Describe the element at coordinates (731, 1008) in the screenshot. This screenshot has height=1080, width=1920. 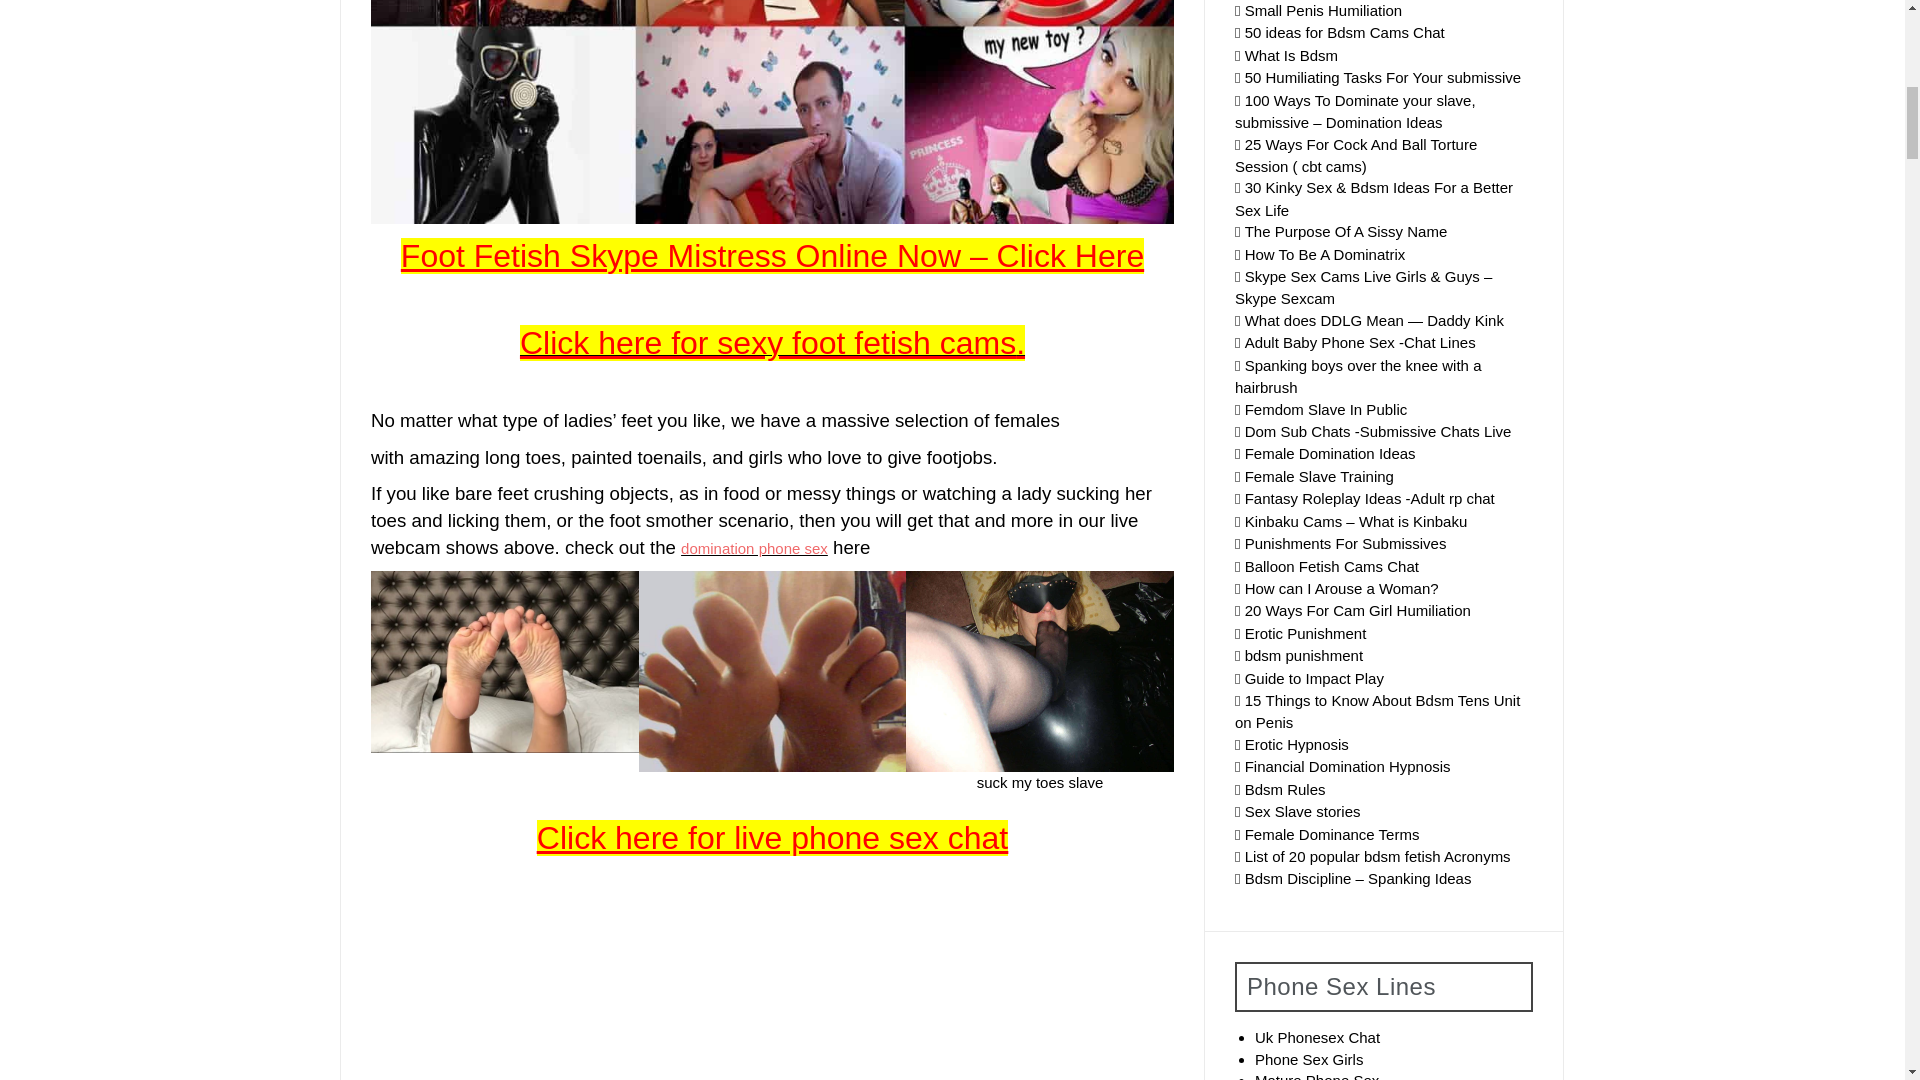
I see `goddess foot fetish` at that location.